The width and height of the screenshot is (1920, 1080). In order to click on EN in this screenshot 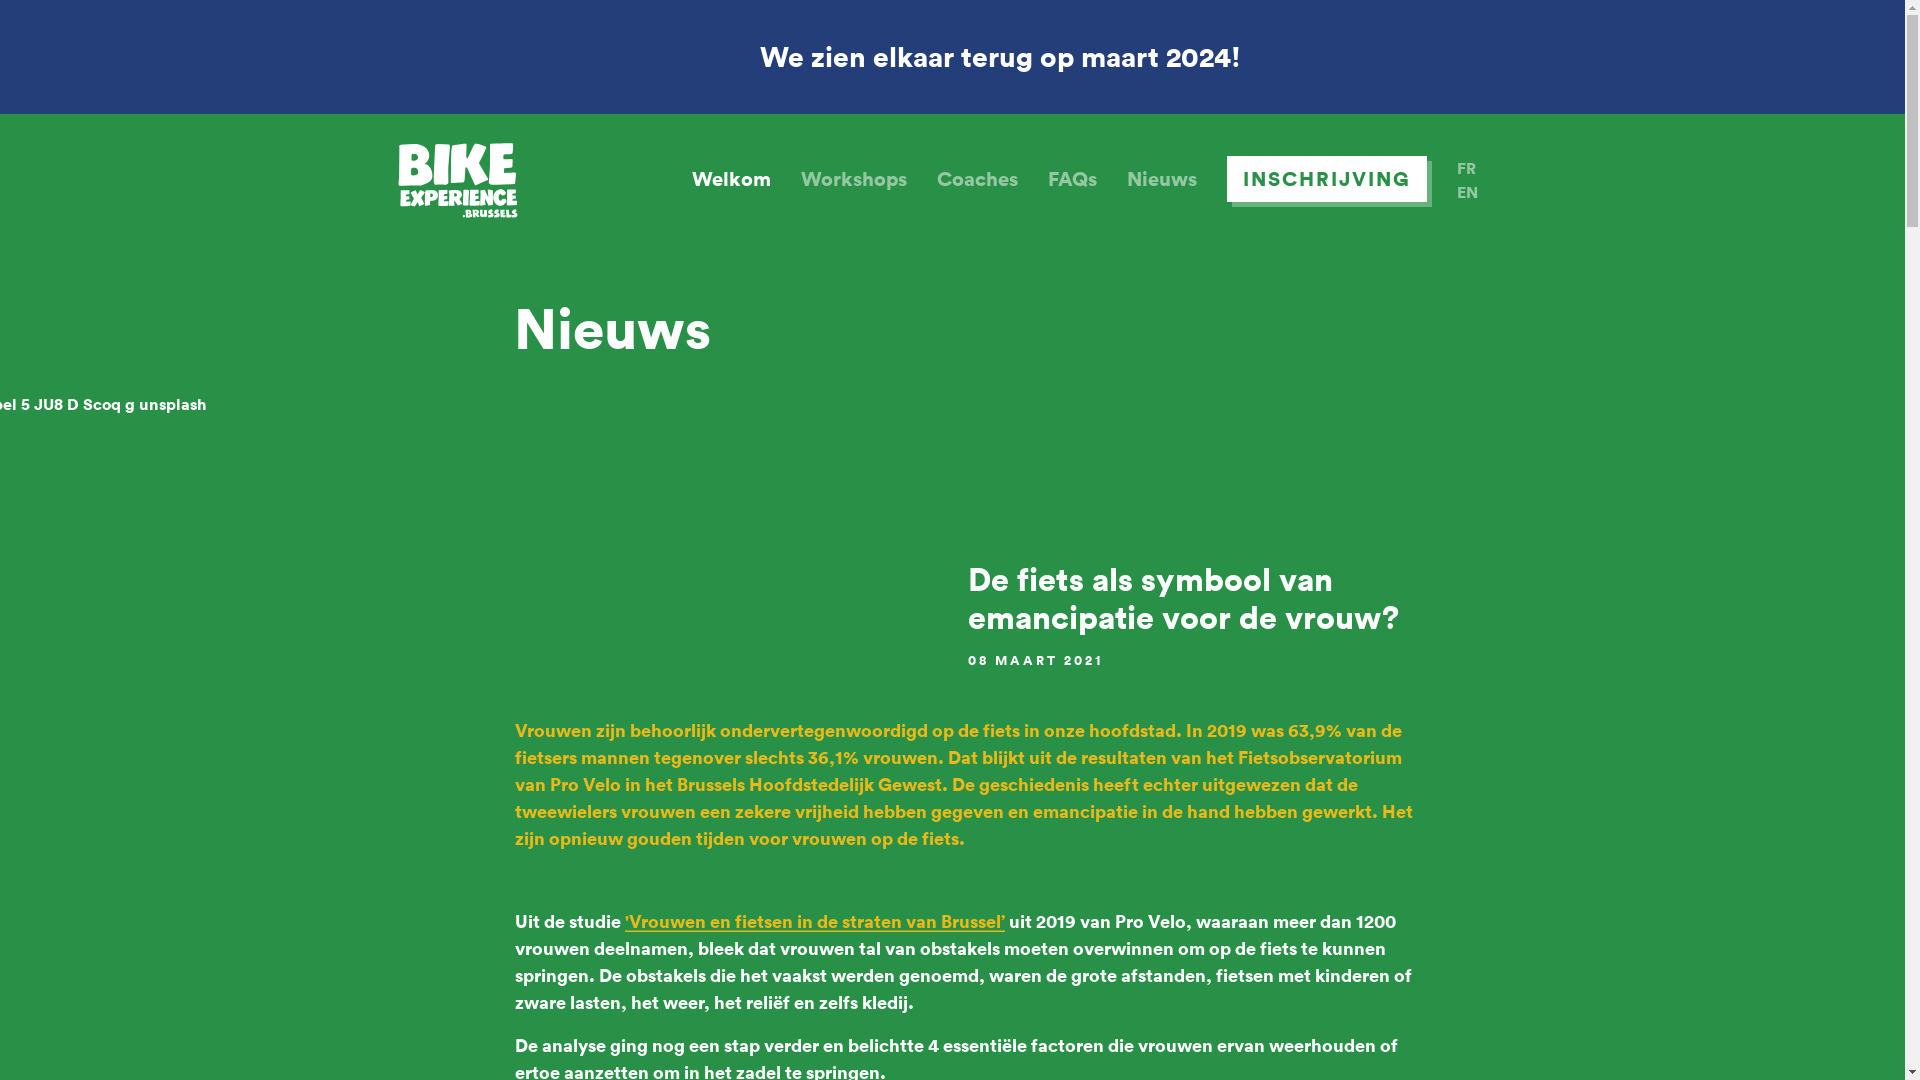, I will do `click(1466, 192)`.